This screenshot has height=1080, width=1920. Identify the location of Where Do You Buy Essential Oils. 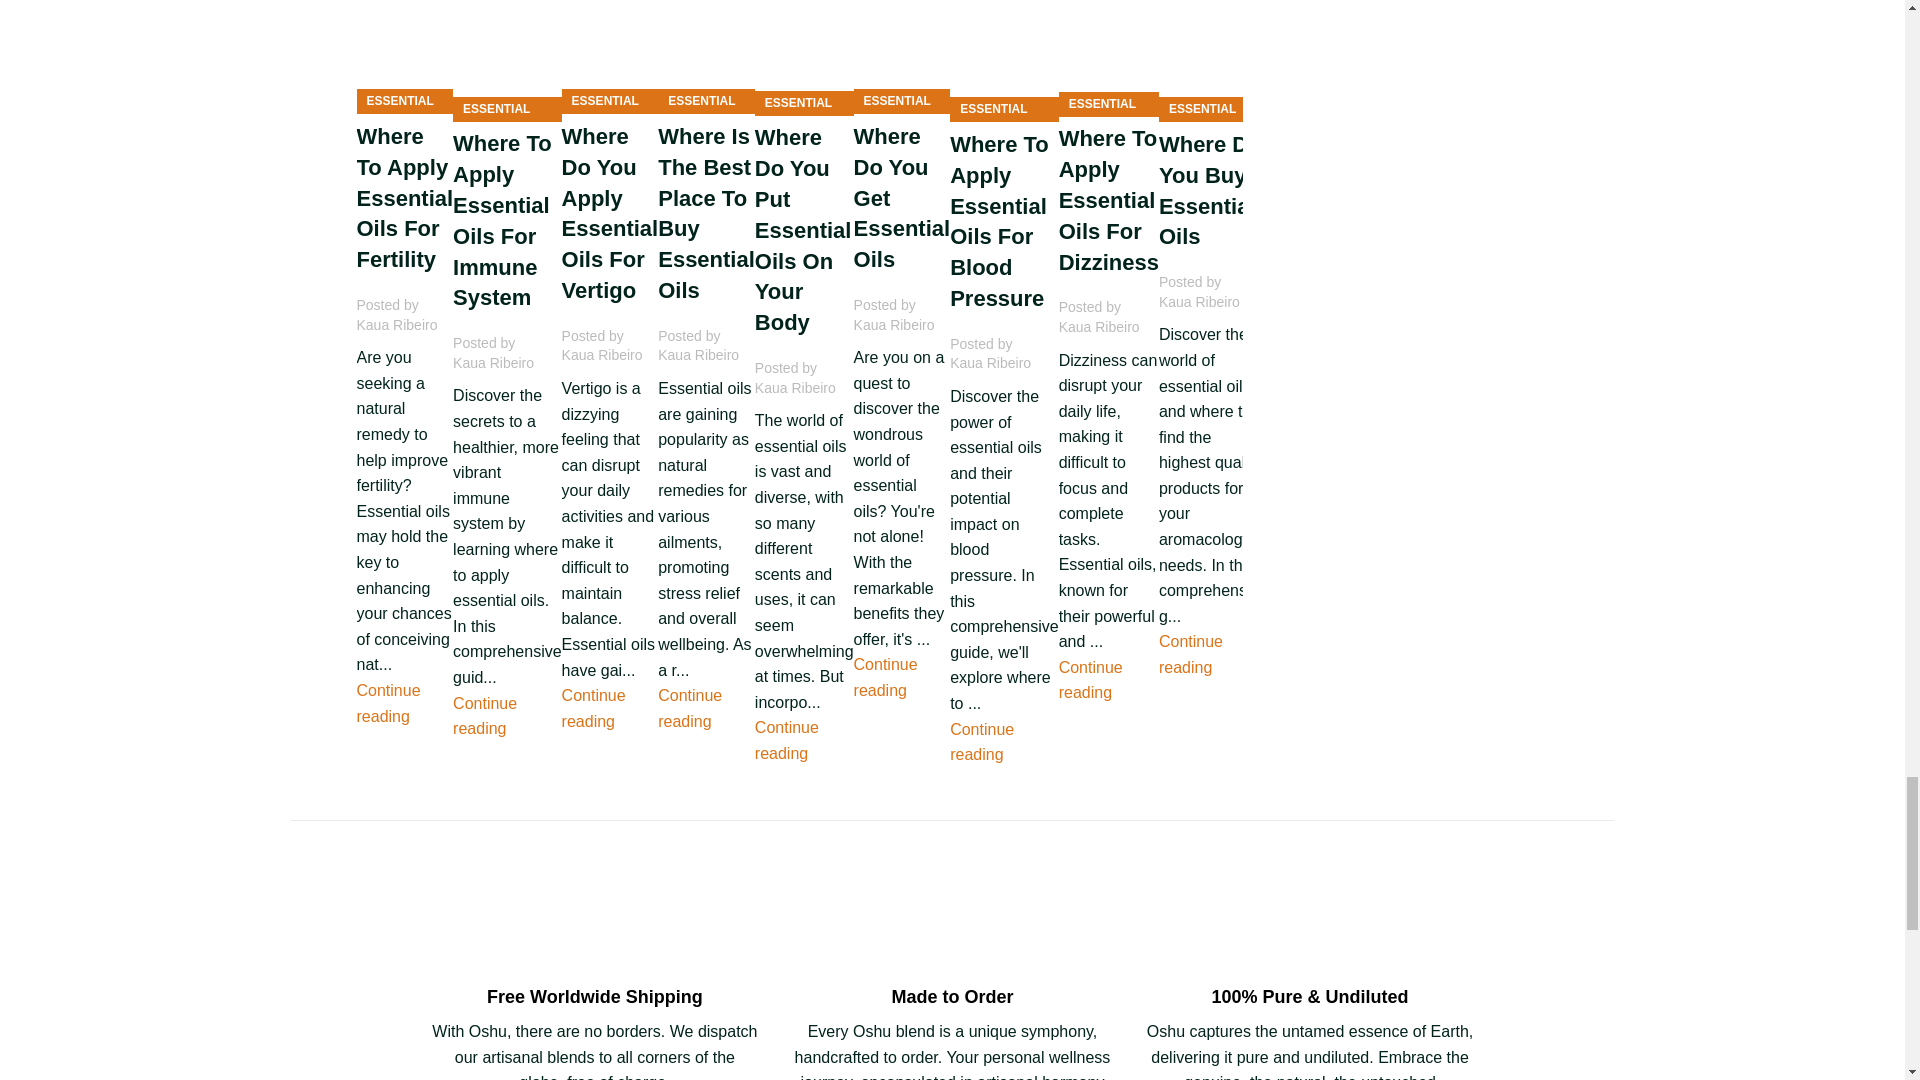
(1213, 60).